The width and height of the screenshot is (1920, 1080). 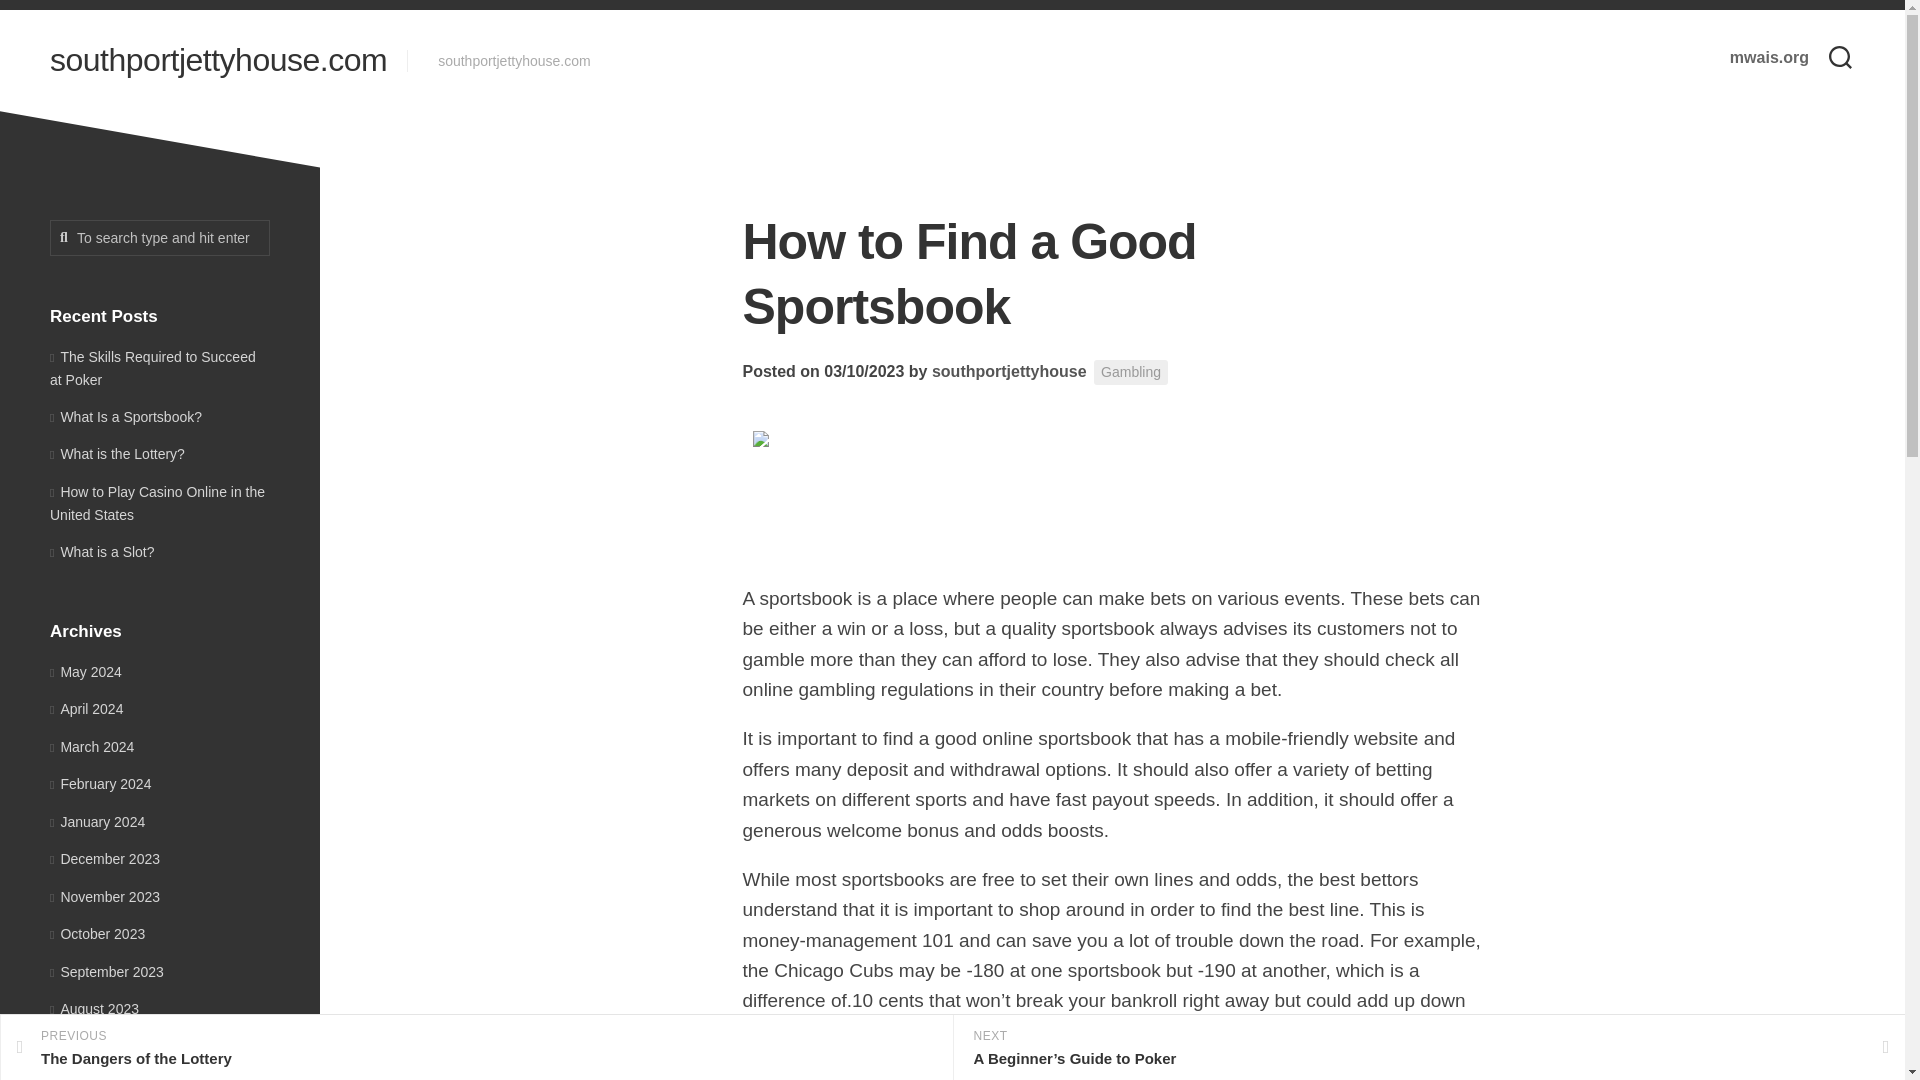 What do you see at coordinates (152, 367) in the screenshot?
I see `June 2023` at bounding box center [152, 367].